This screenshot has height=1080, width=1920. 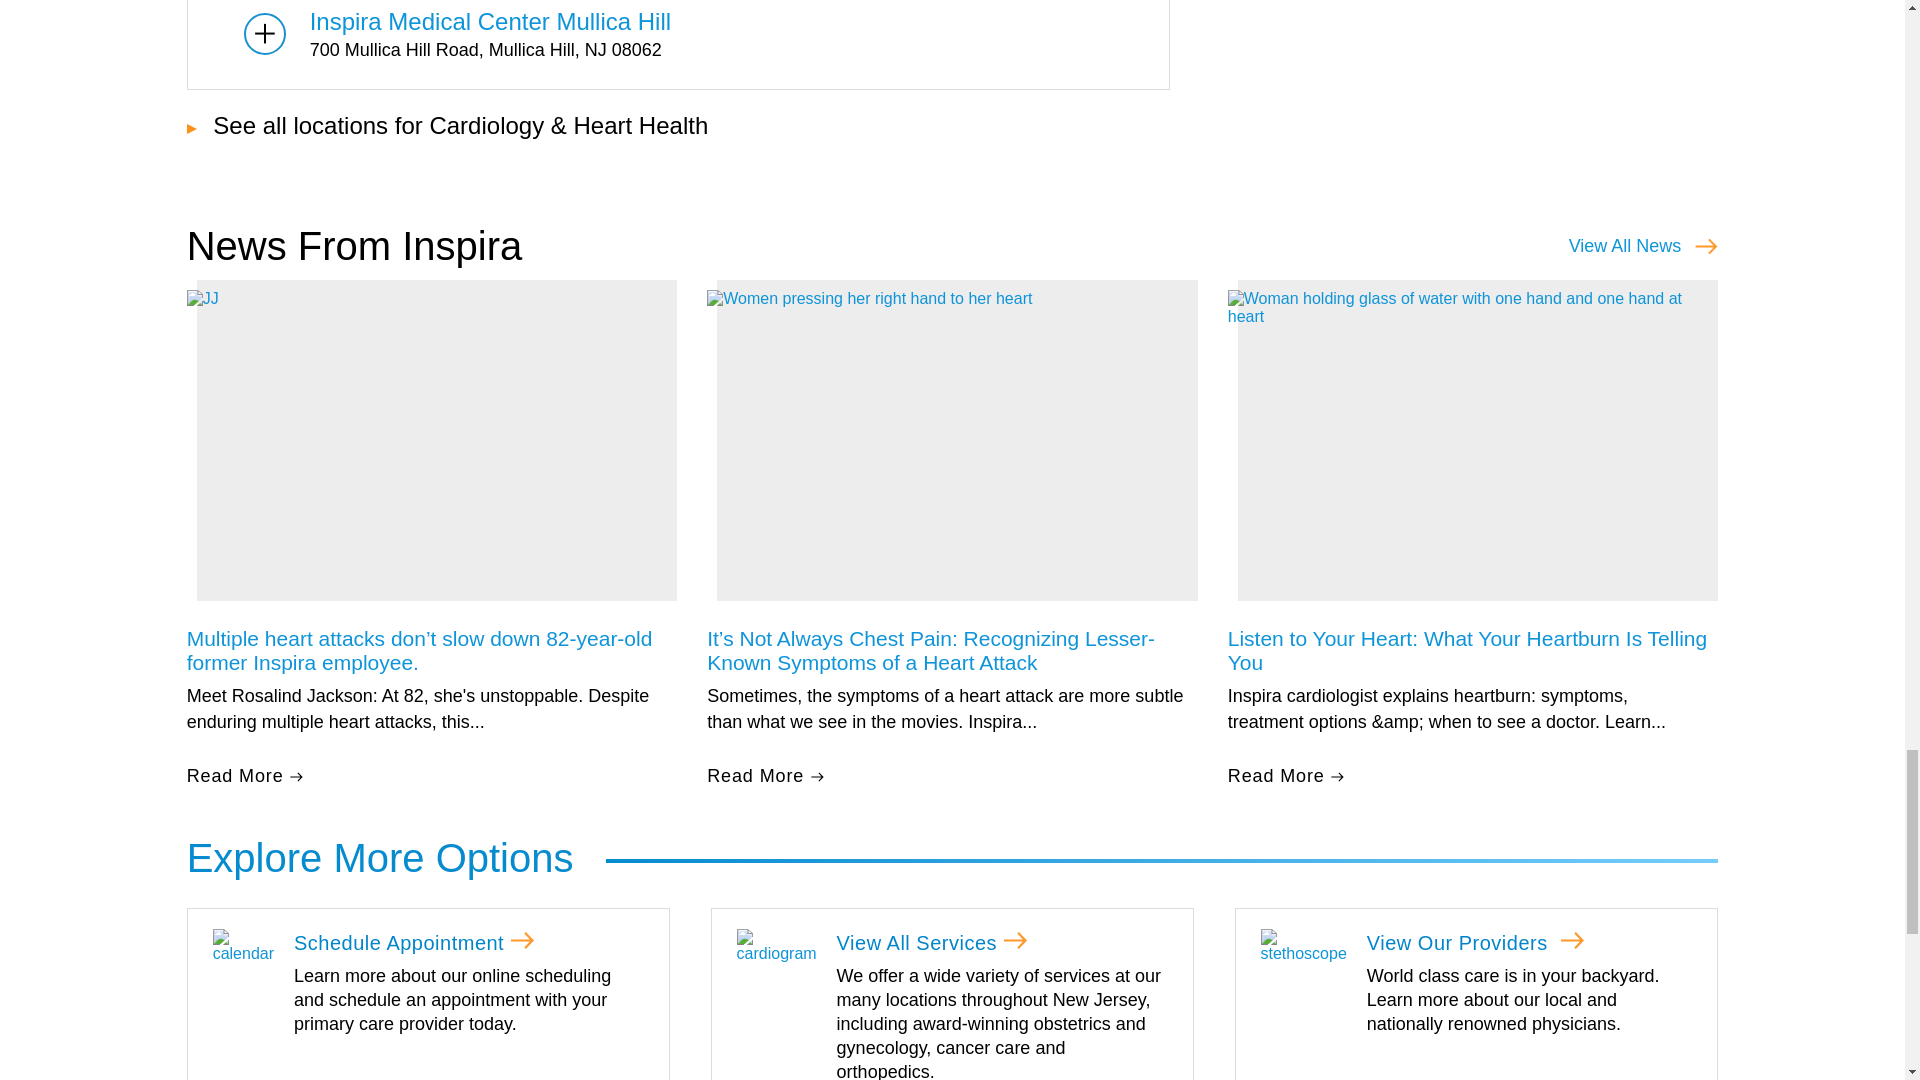 What do you see at coordinates (777, 946) in the screenshot?
I see `View All Services` at bounding box center [777, 946].